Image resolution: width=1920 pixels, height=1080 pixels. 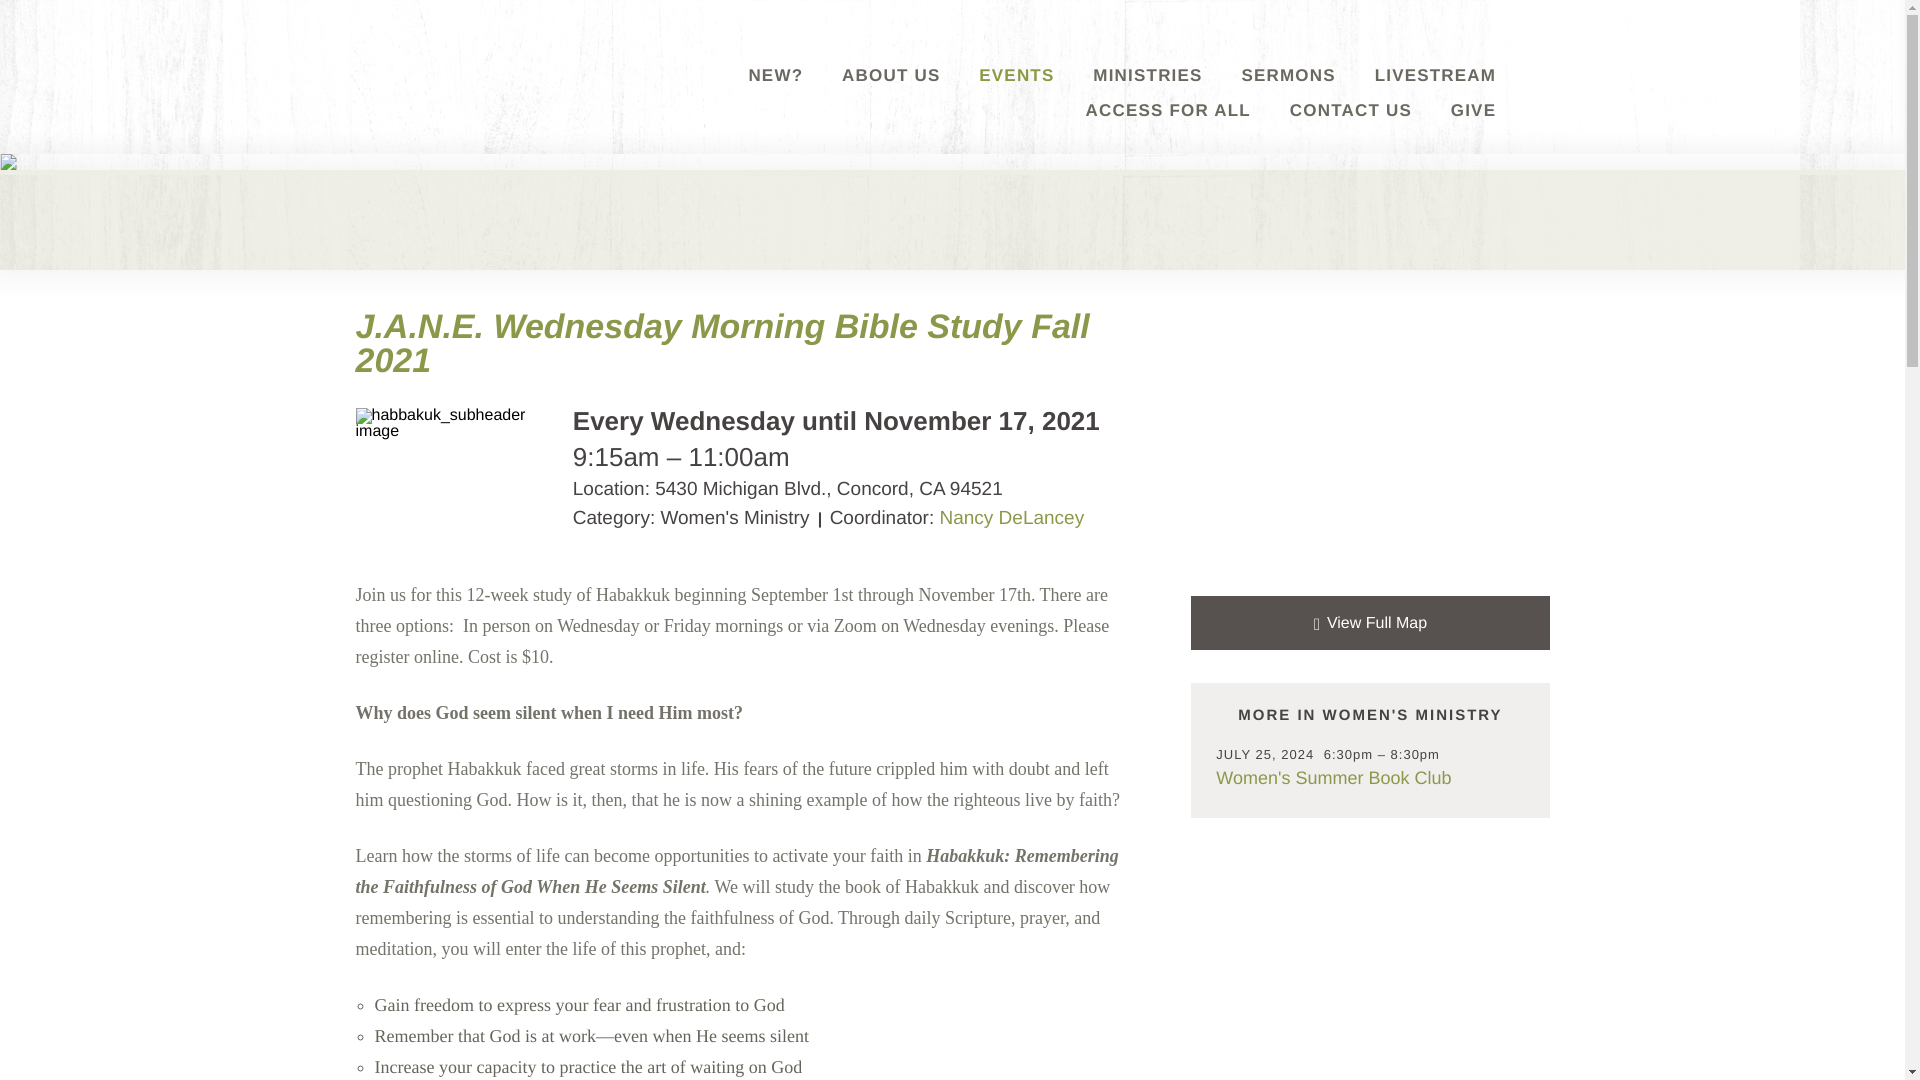 What do you see at coordinates (1146, 95) in the screenshot?
I see `MINISTRIES` at bounding box center [1146, 95].